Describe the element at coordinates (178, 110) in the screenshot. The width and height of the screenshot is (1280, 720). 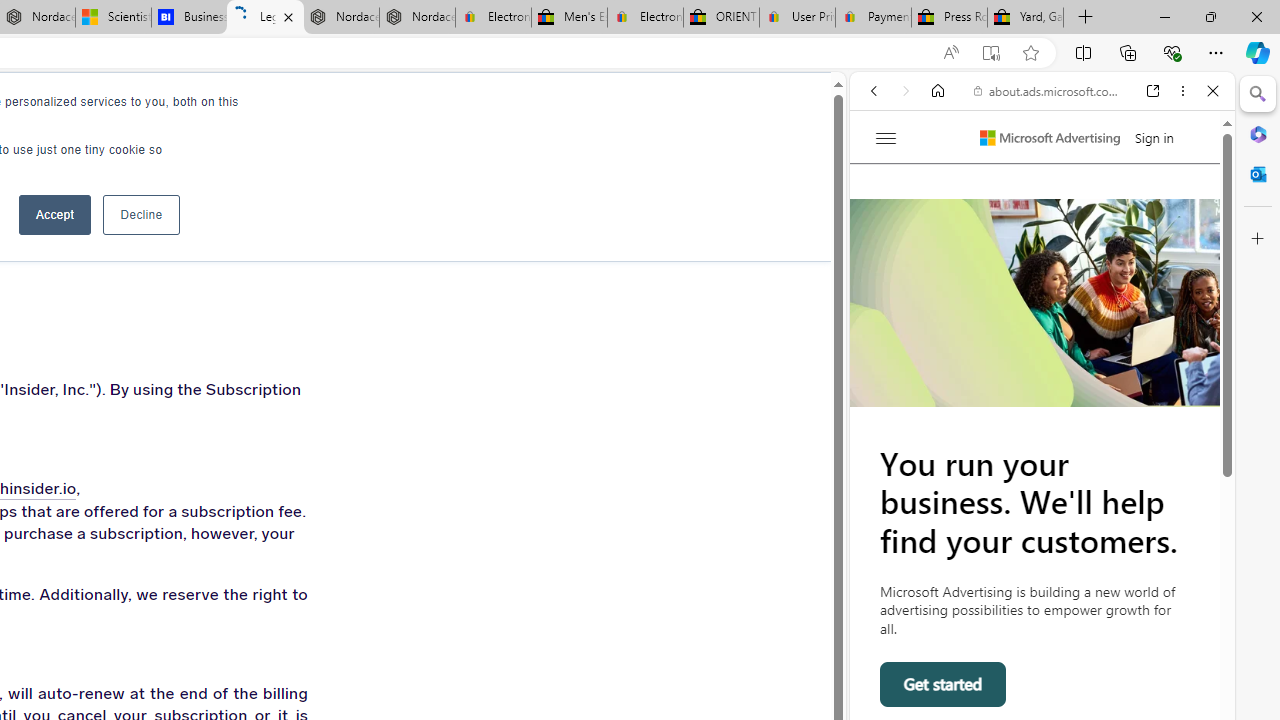
I see `CAREERS` at that location.